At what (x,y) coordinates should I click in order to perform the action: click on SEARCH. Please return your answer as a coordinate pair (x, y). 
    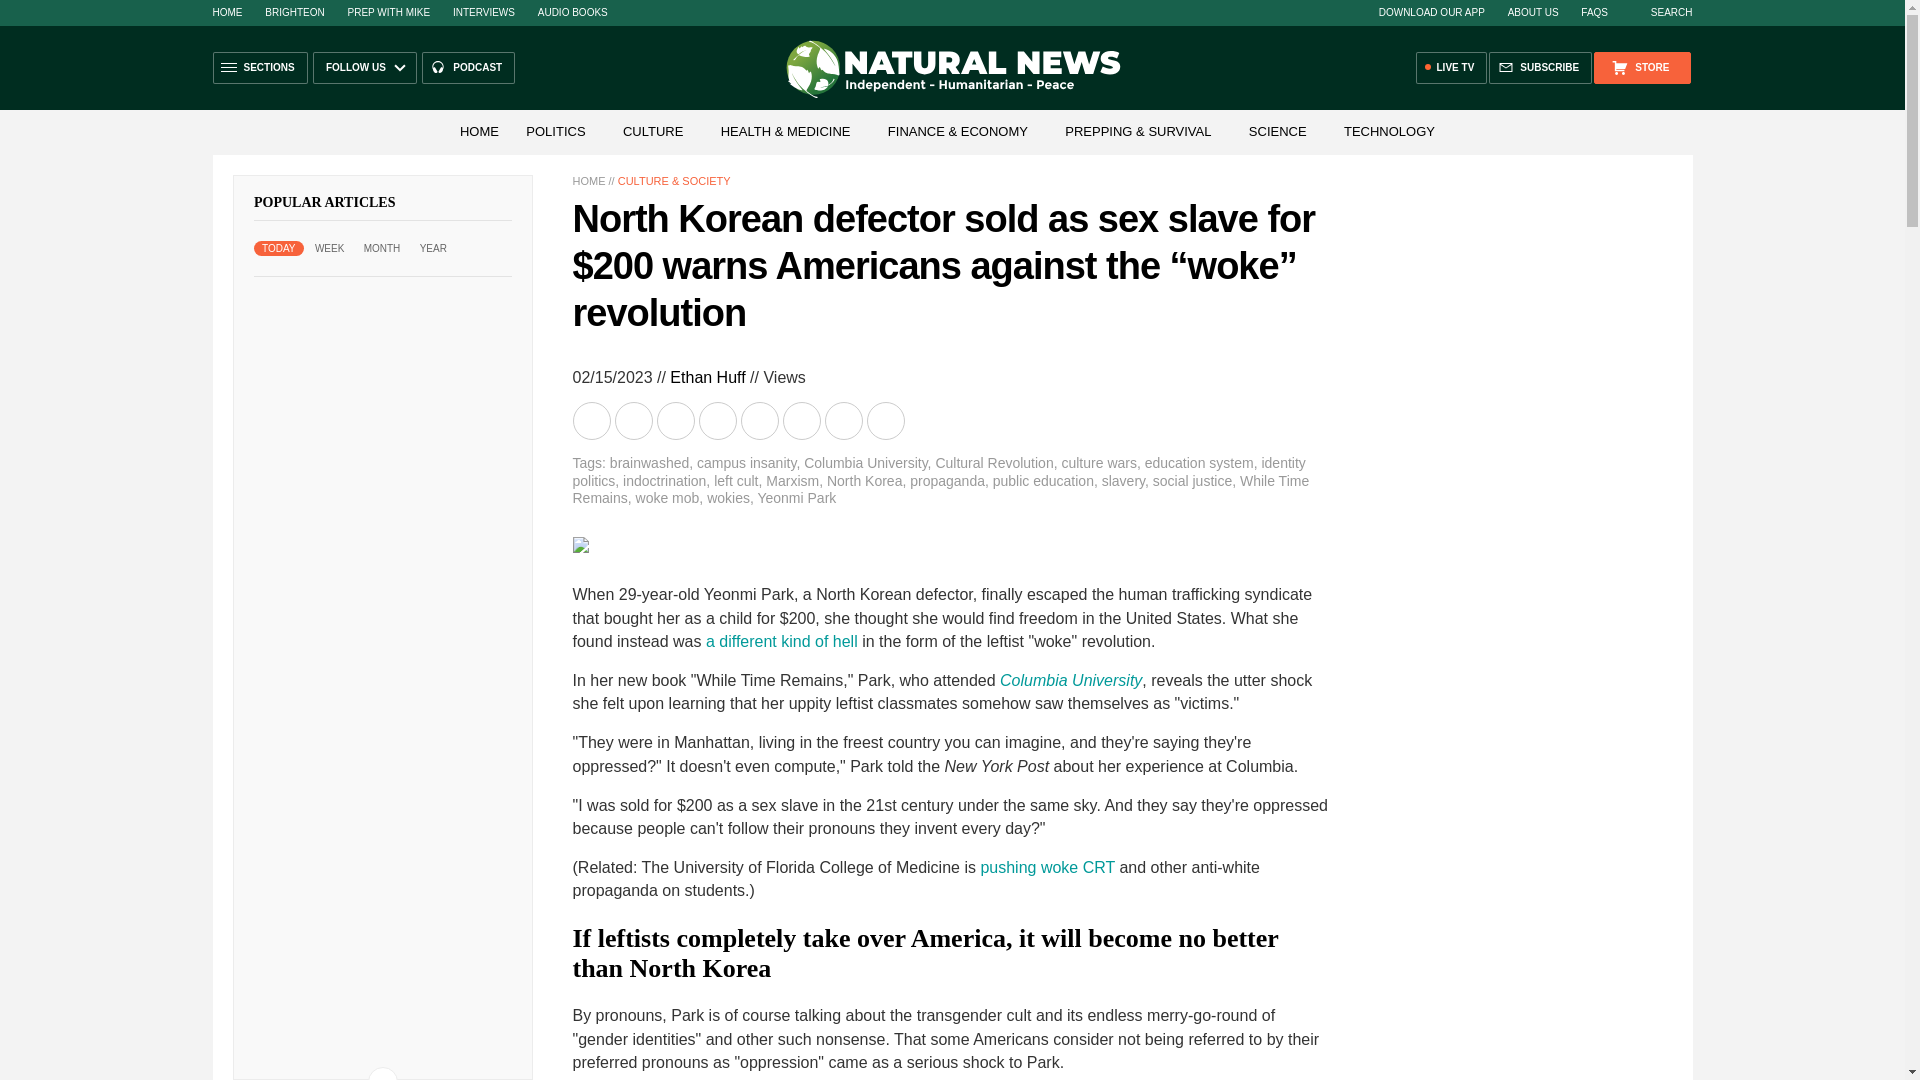
    Looking at the image, I should click on (1662, 12).